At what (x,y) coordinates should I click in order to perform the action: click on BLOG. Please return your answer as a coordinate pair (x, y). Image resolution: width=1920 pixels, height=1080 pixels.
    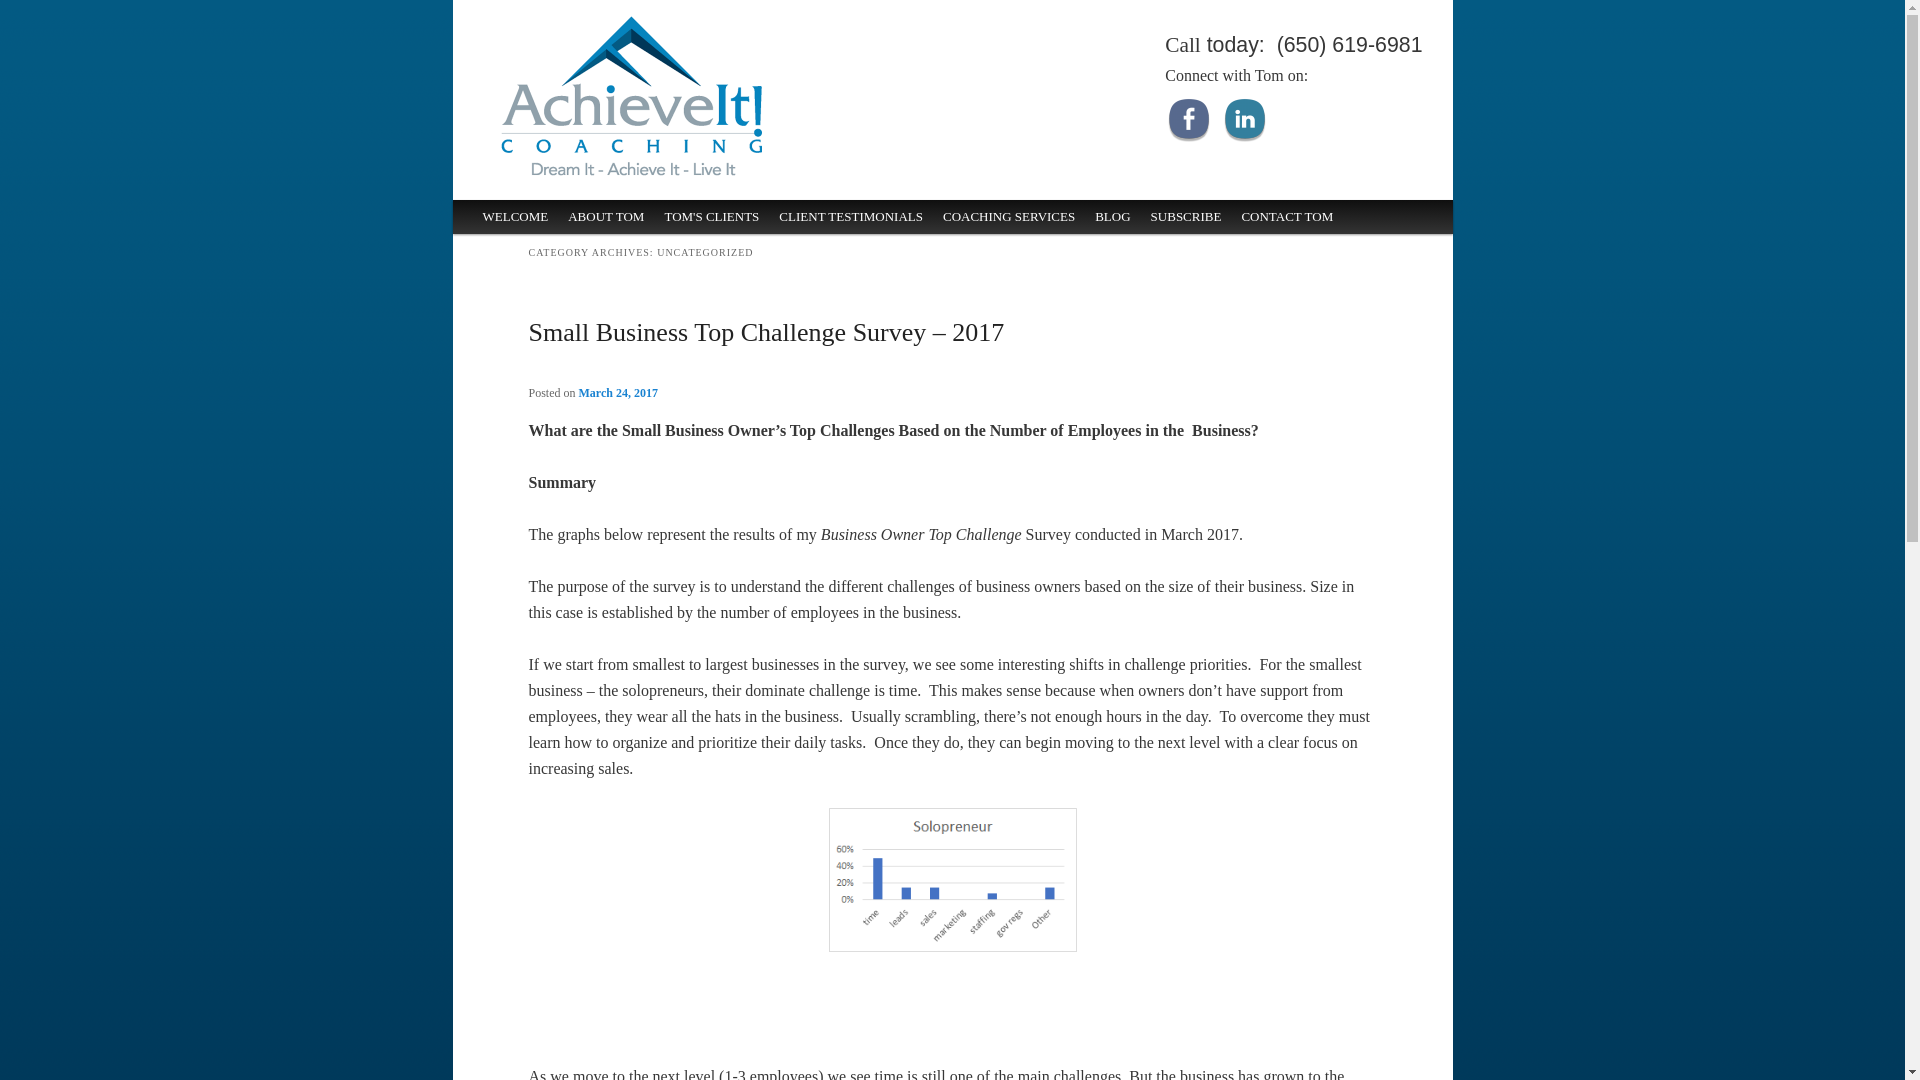
    Looking at the image, I should click on (1112, 216).